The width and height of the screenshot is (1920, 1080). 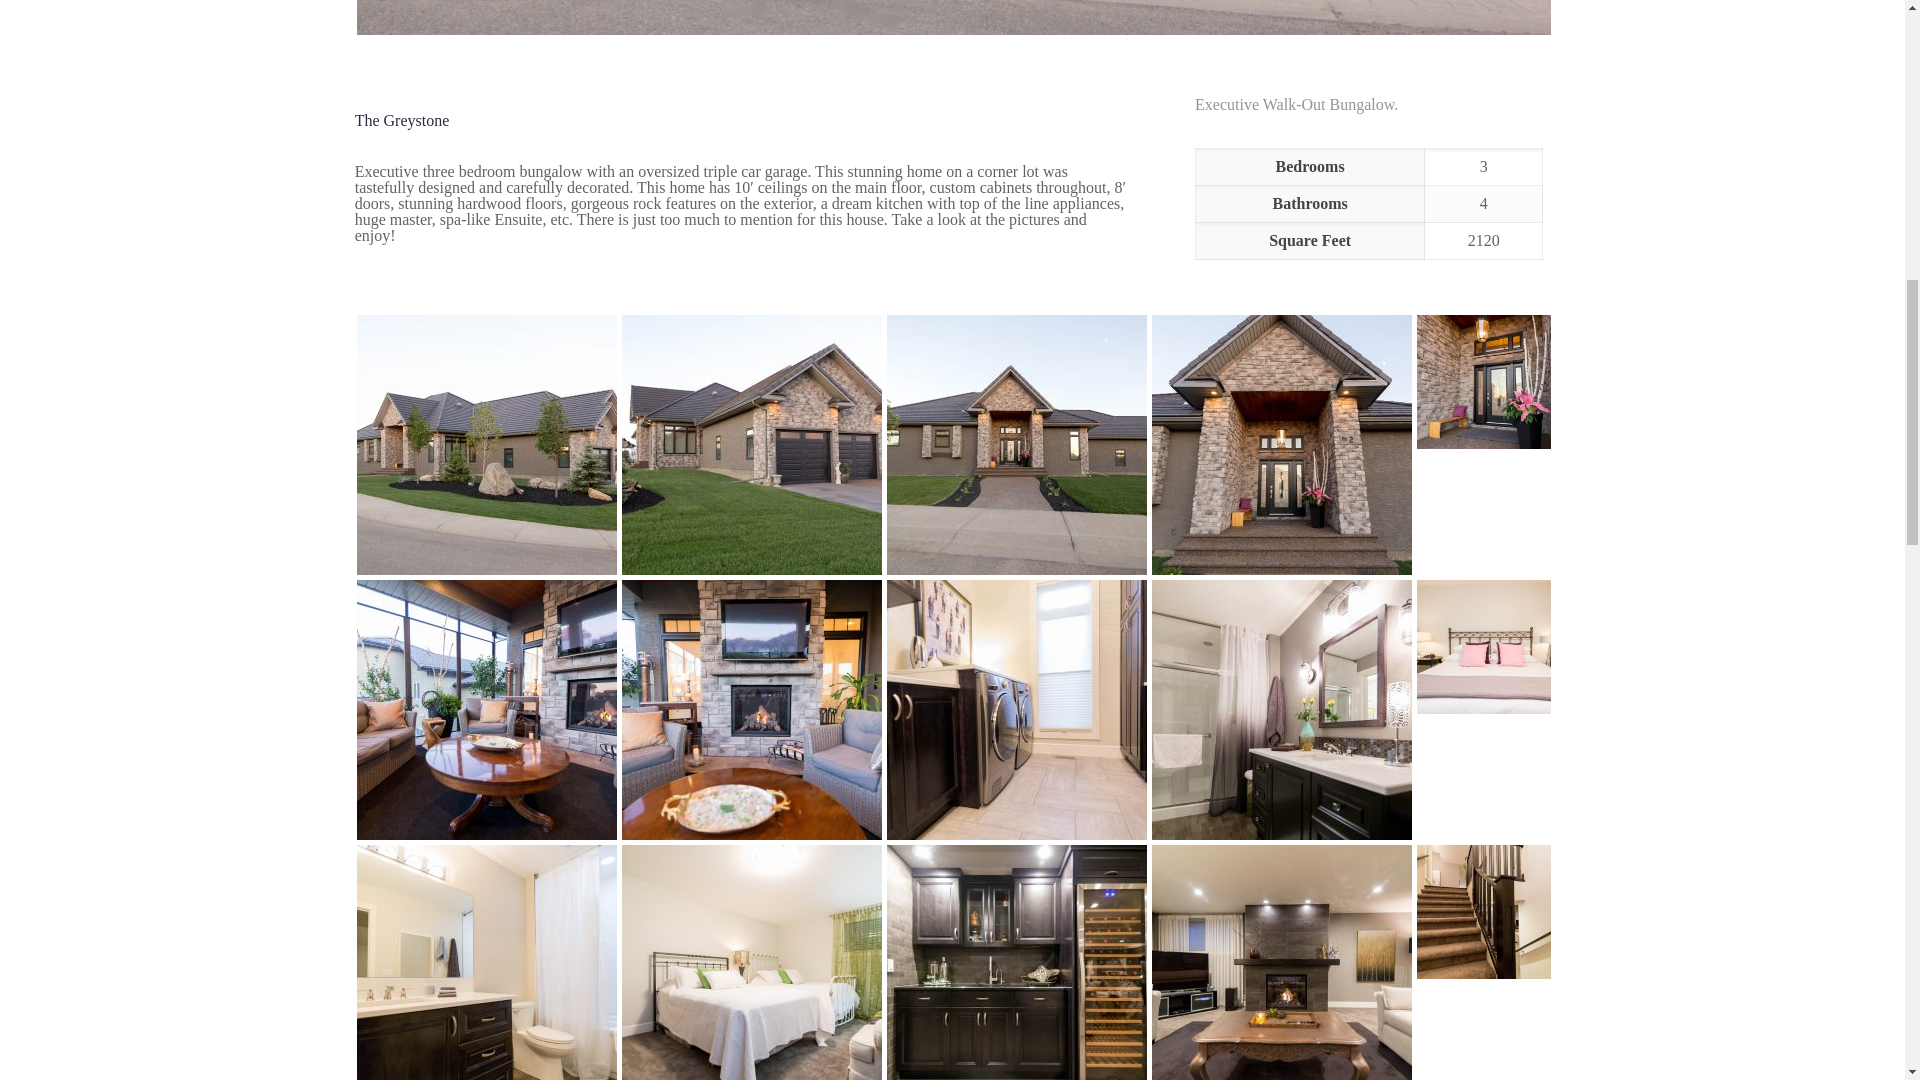 I want to click on 033, so click(x=1016, y=444).